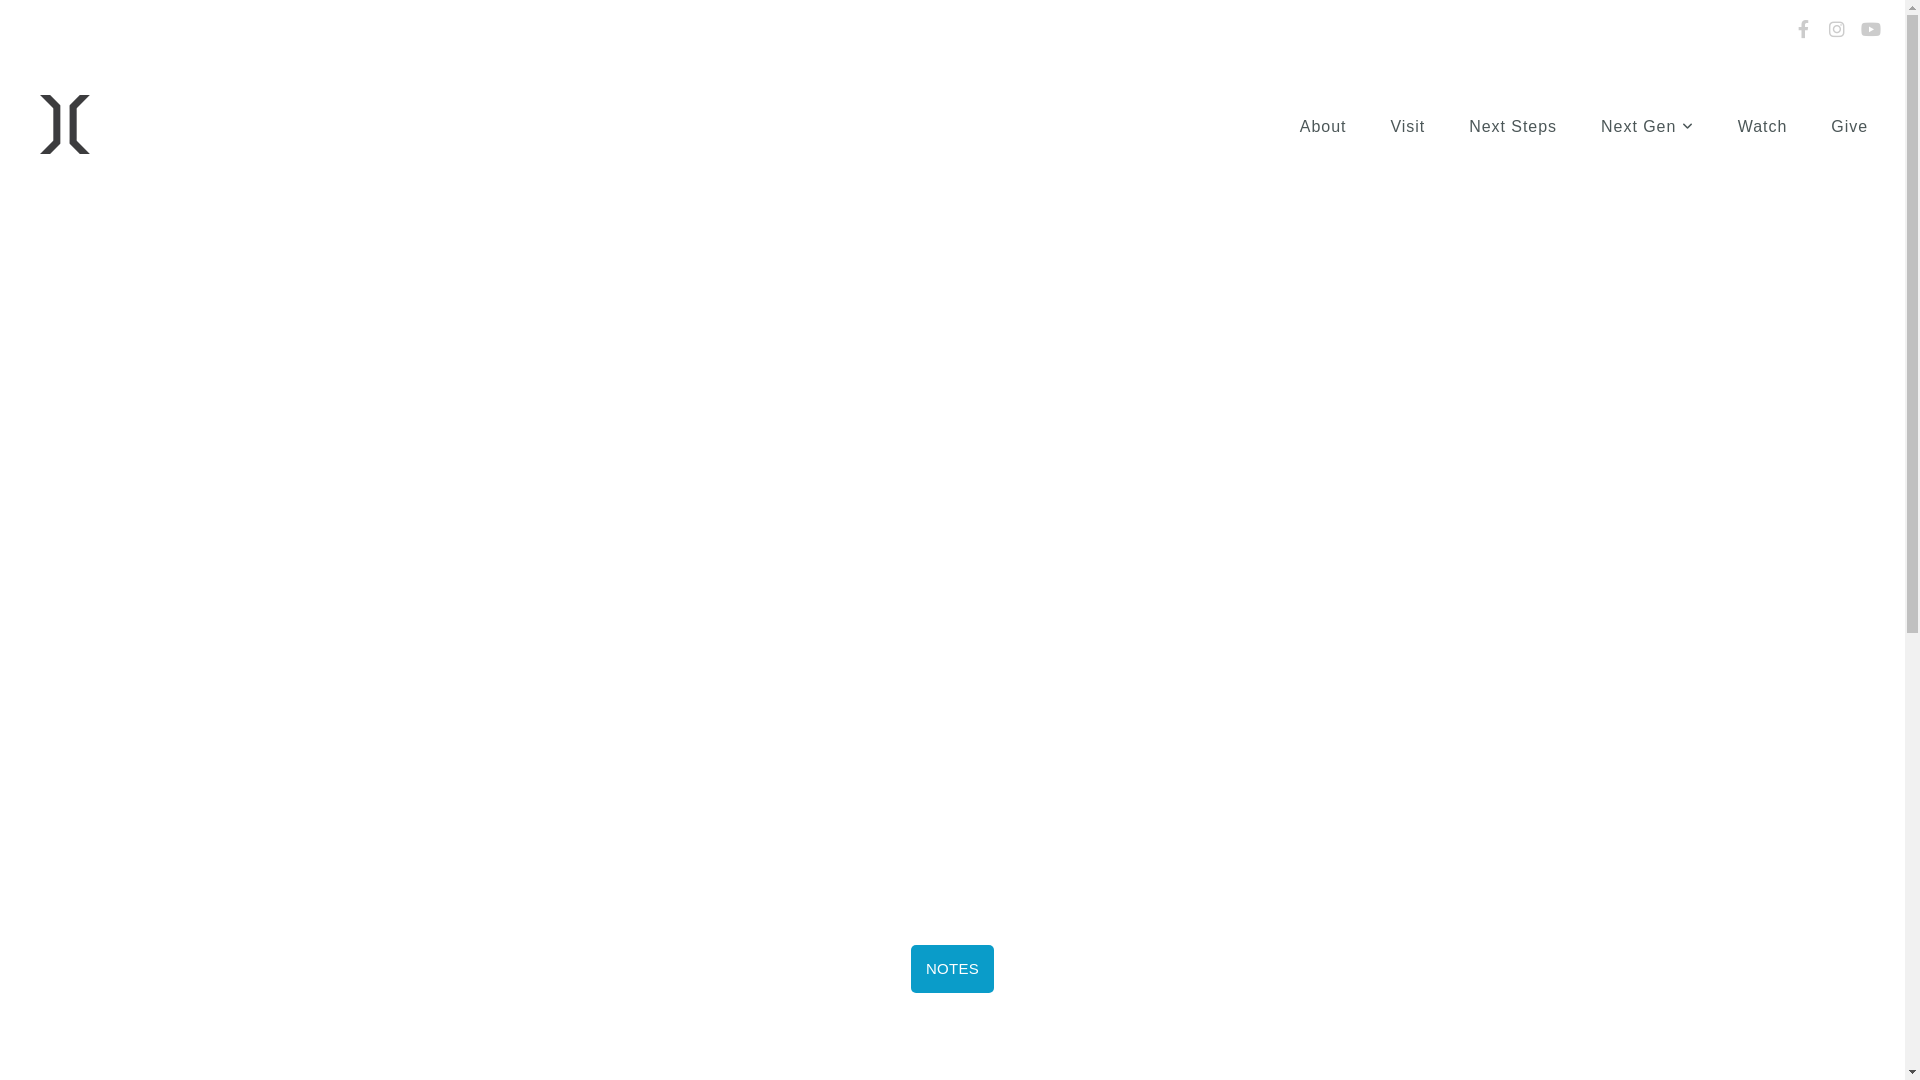 The width and height of the screenshot is (1920, 1080). I want to click on About, so click(1324, 127).